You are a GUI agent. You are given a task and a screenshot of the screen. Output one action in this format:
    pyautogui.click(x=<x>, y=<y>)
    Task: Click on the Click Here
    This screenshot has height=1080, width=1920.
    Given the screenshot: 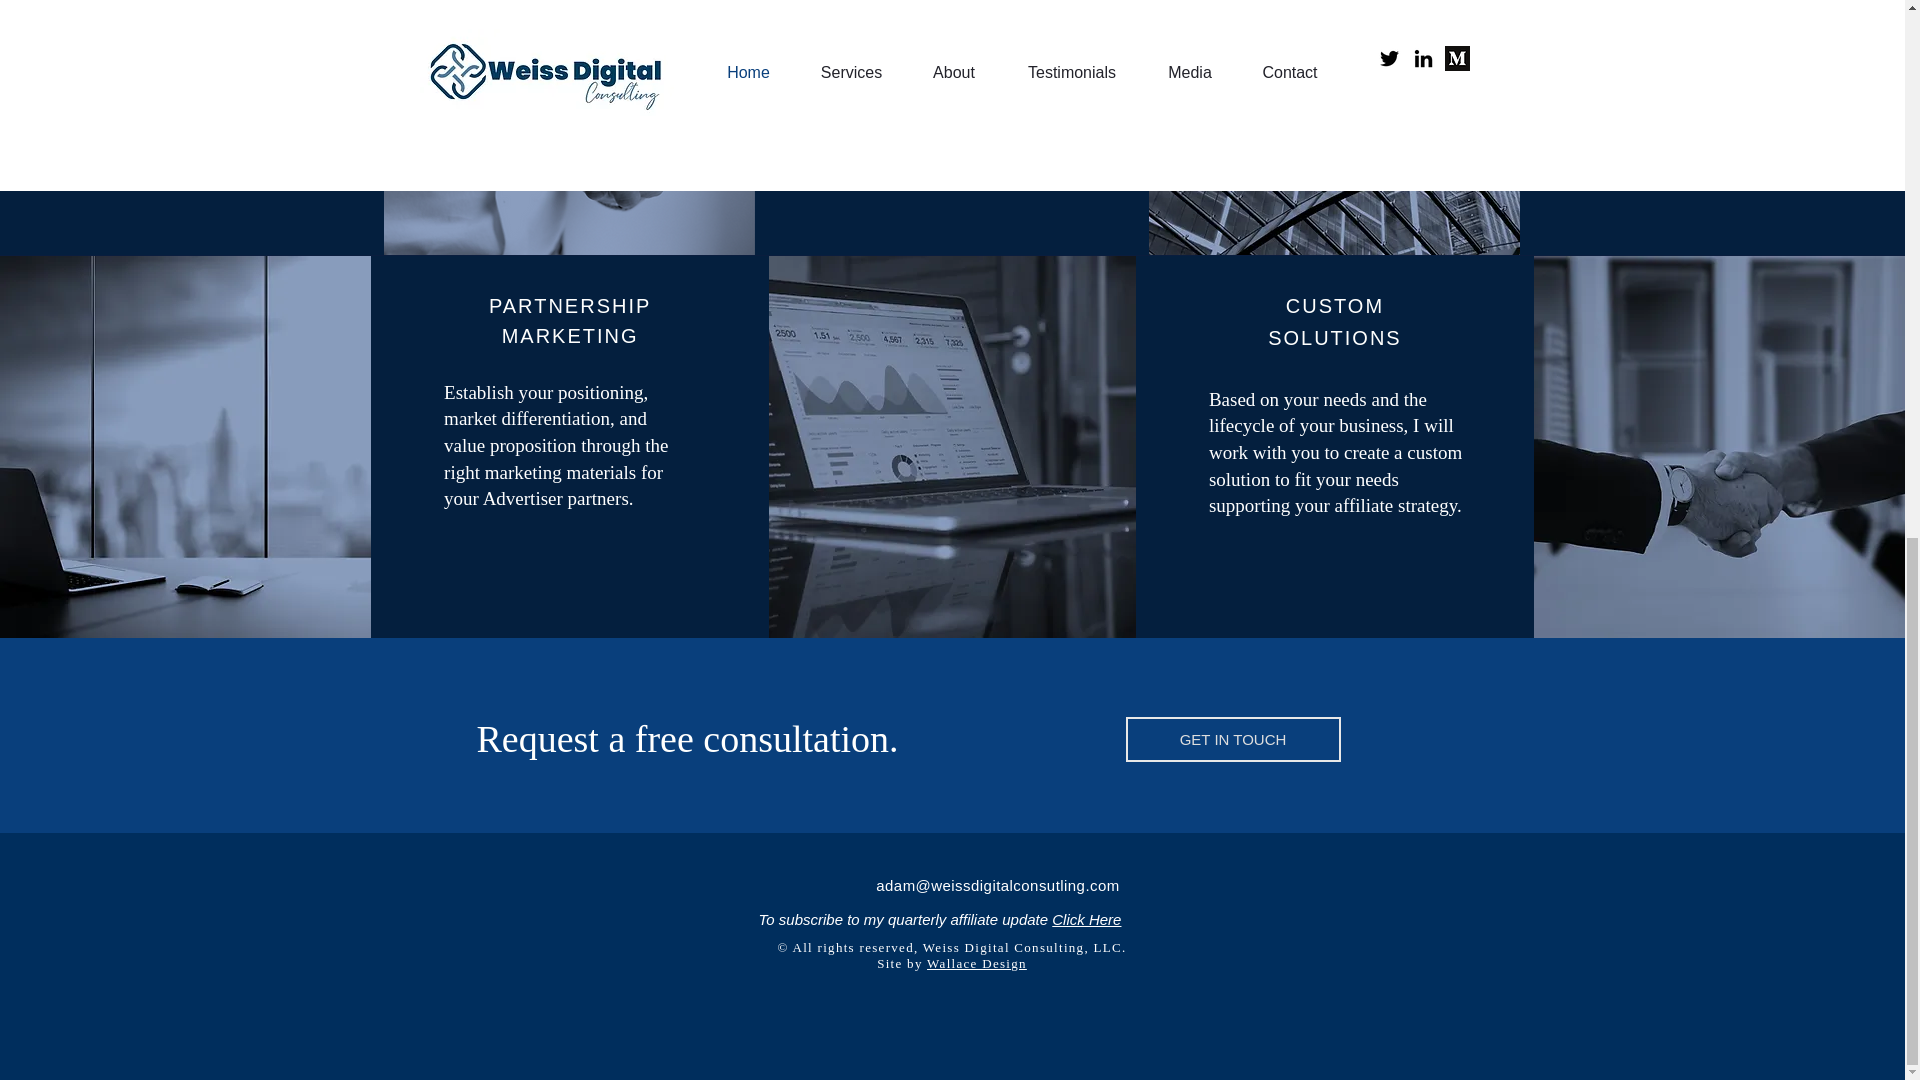 What is the action you would take?
    pyautogui.click(x=1086, y=919)
    